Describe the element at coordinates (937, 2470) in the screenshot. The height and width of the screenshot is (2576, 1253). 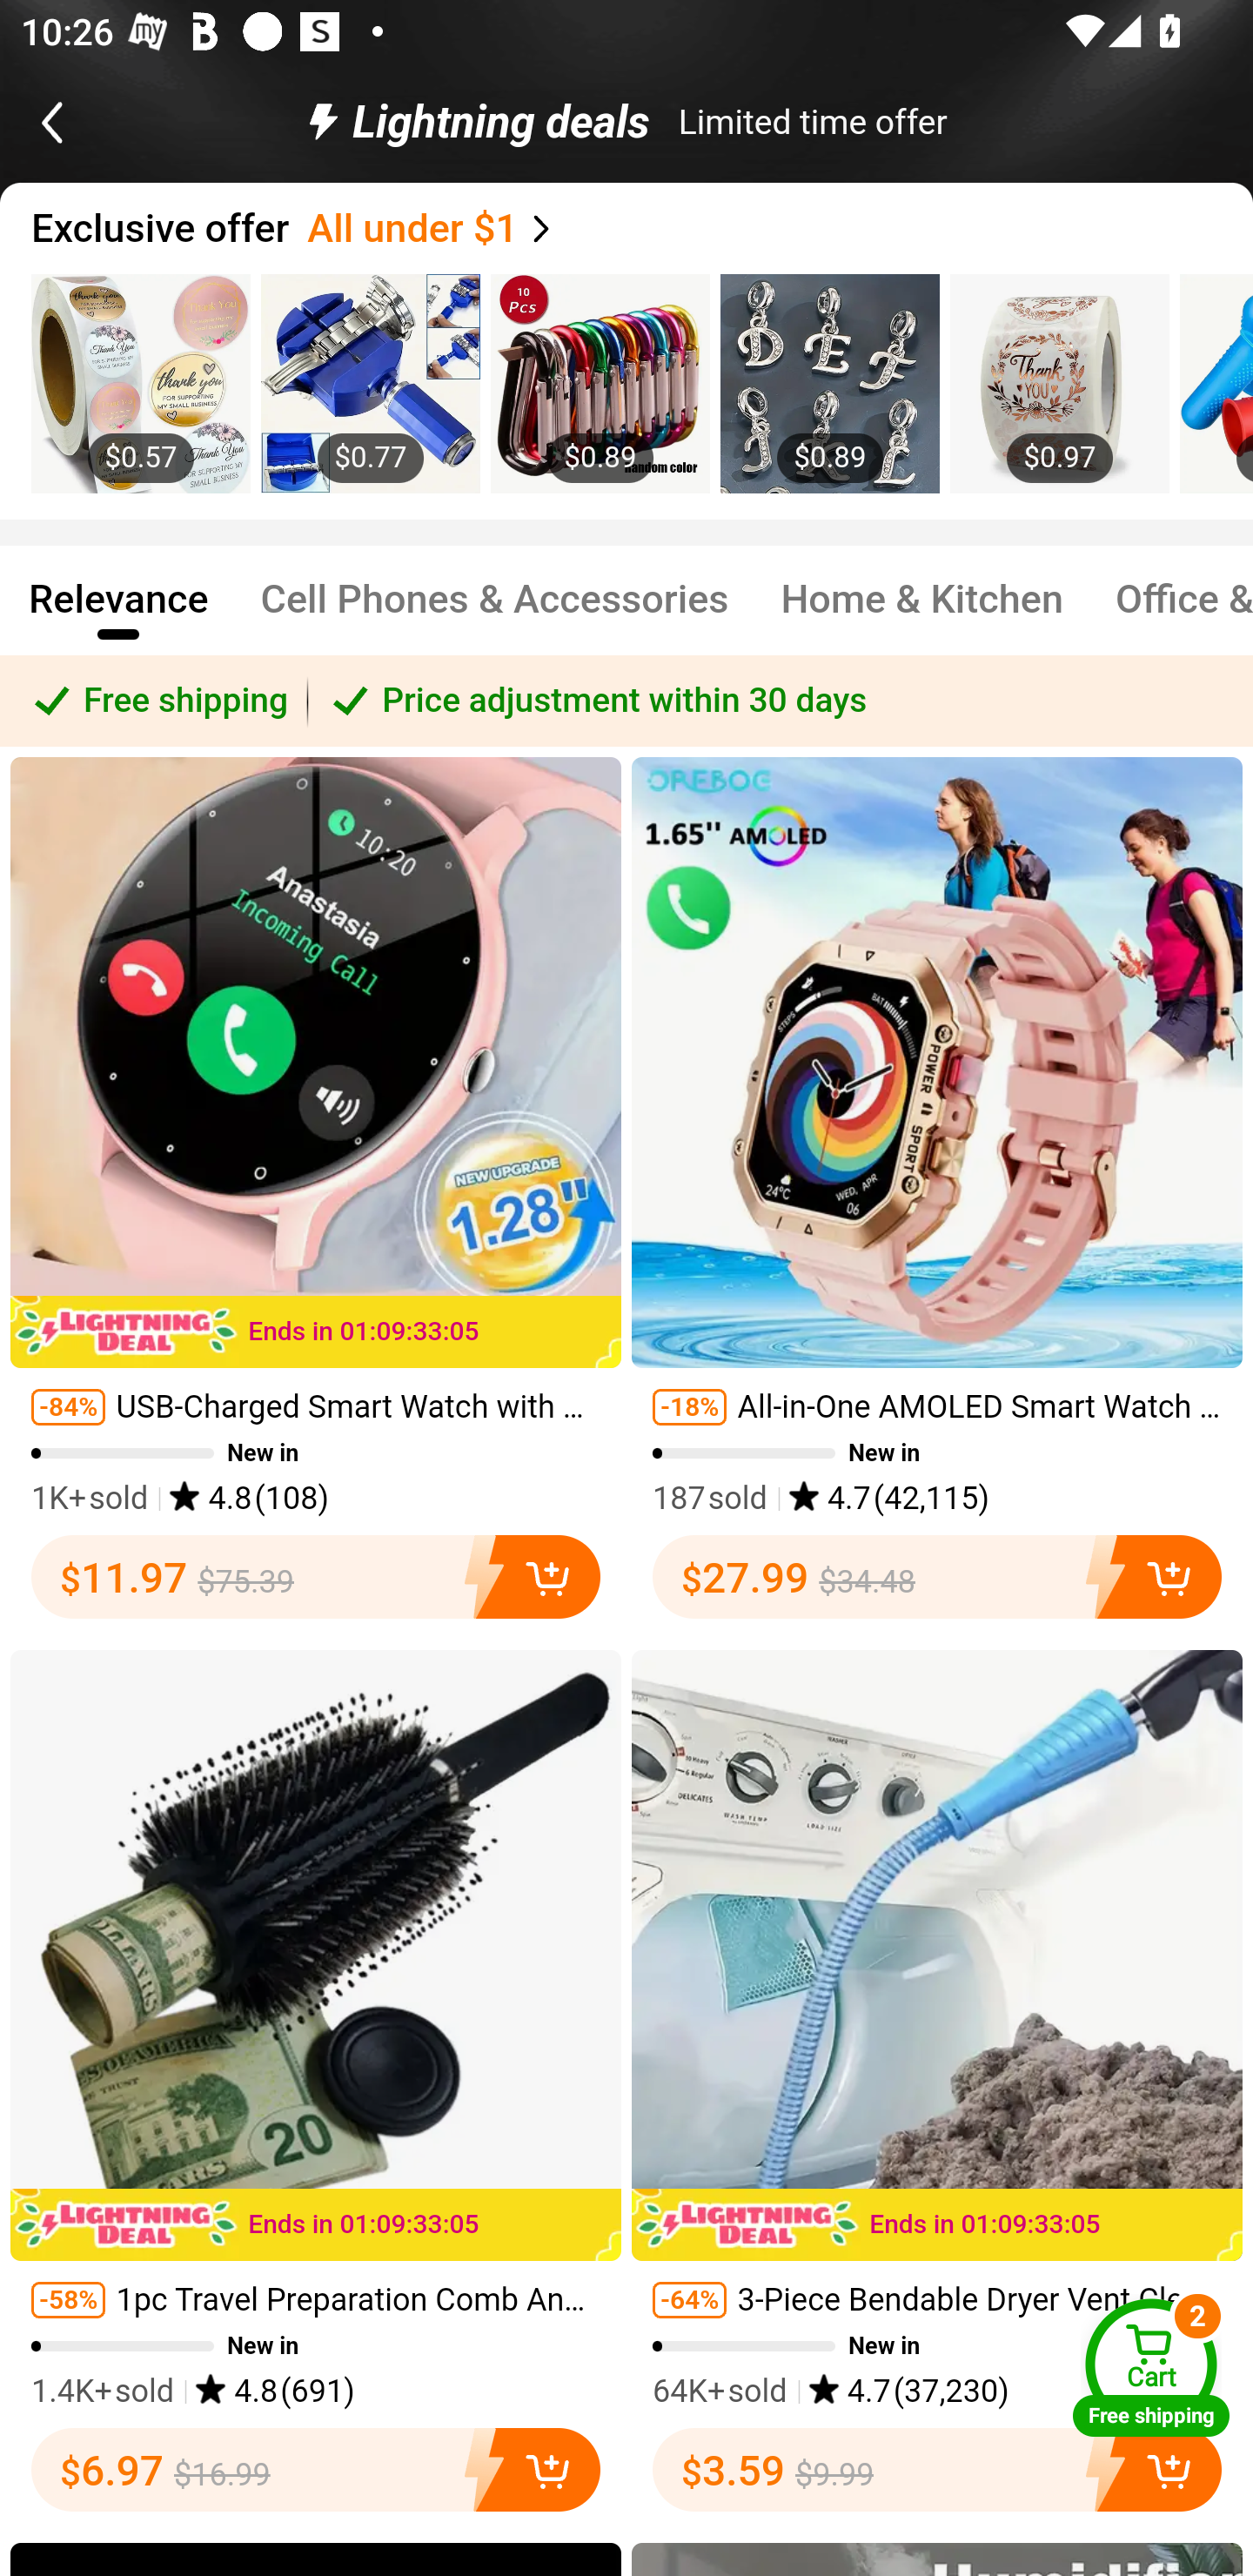
I see `$3.59 $9.99` at that location.